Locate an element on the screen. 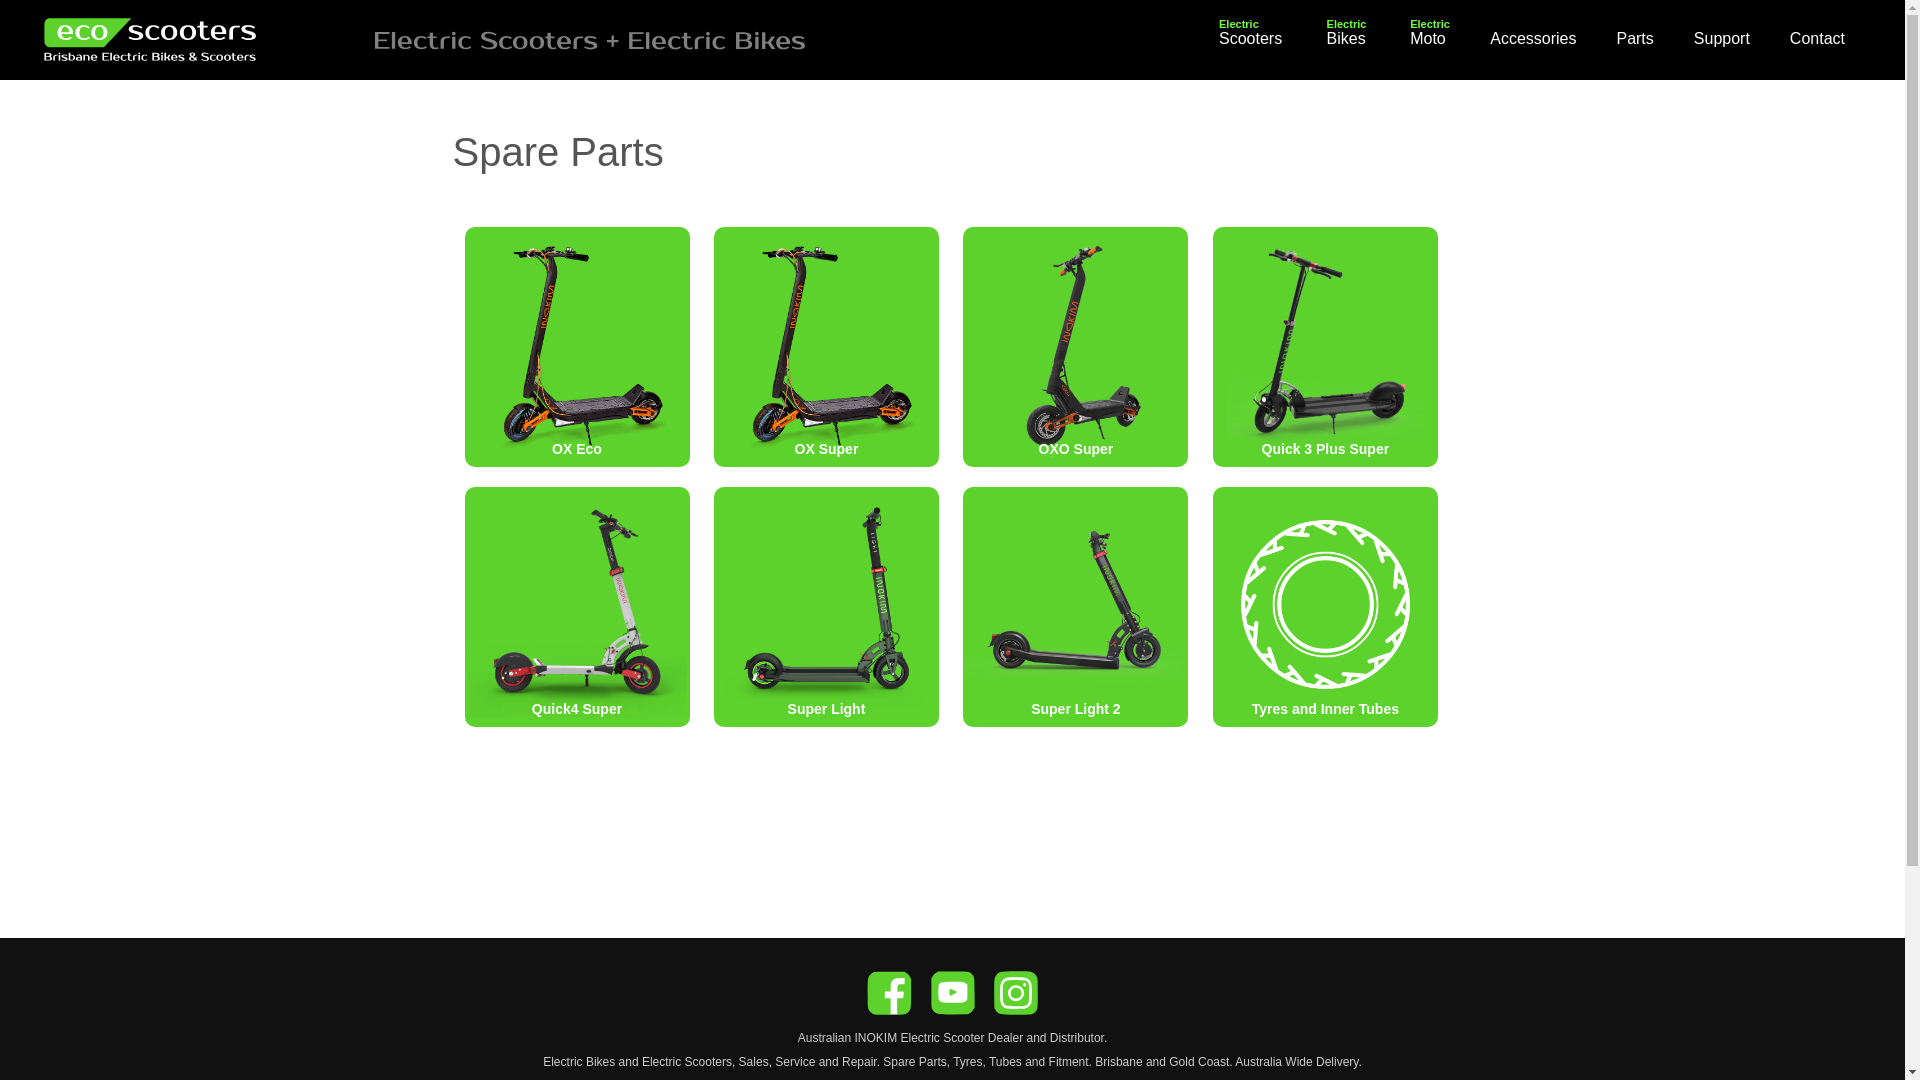 The image size is (1920, 1080). Parts is located at coordinates (1634, 39).